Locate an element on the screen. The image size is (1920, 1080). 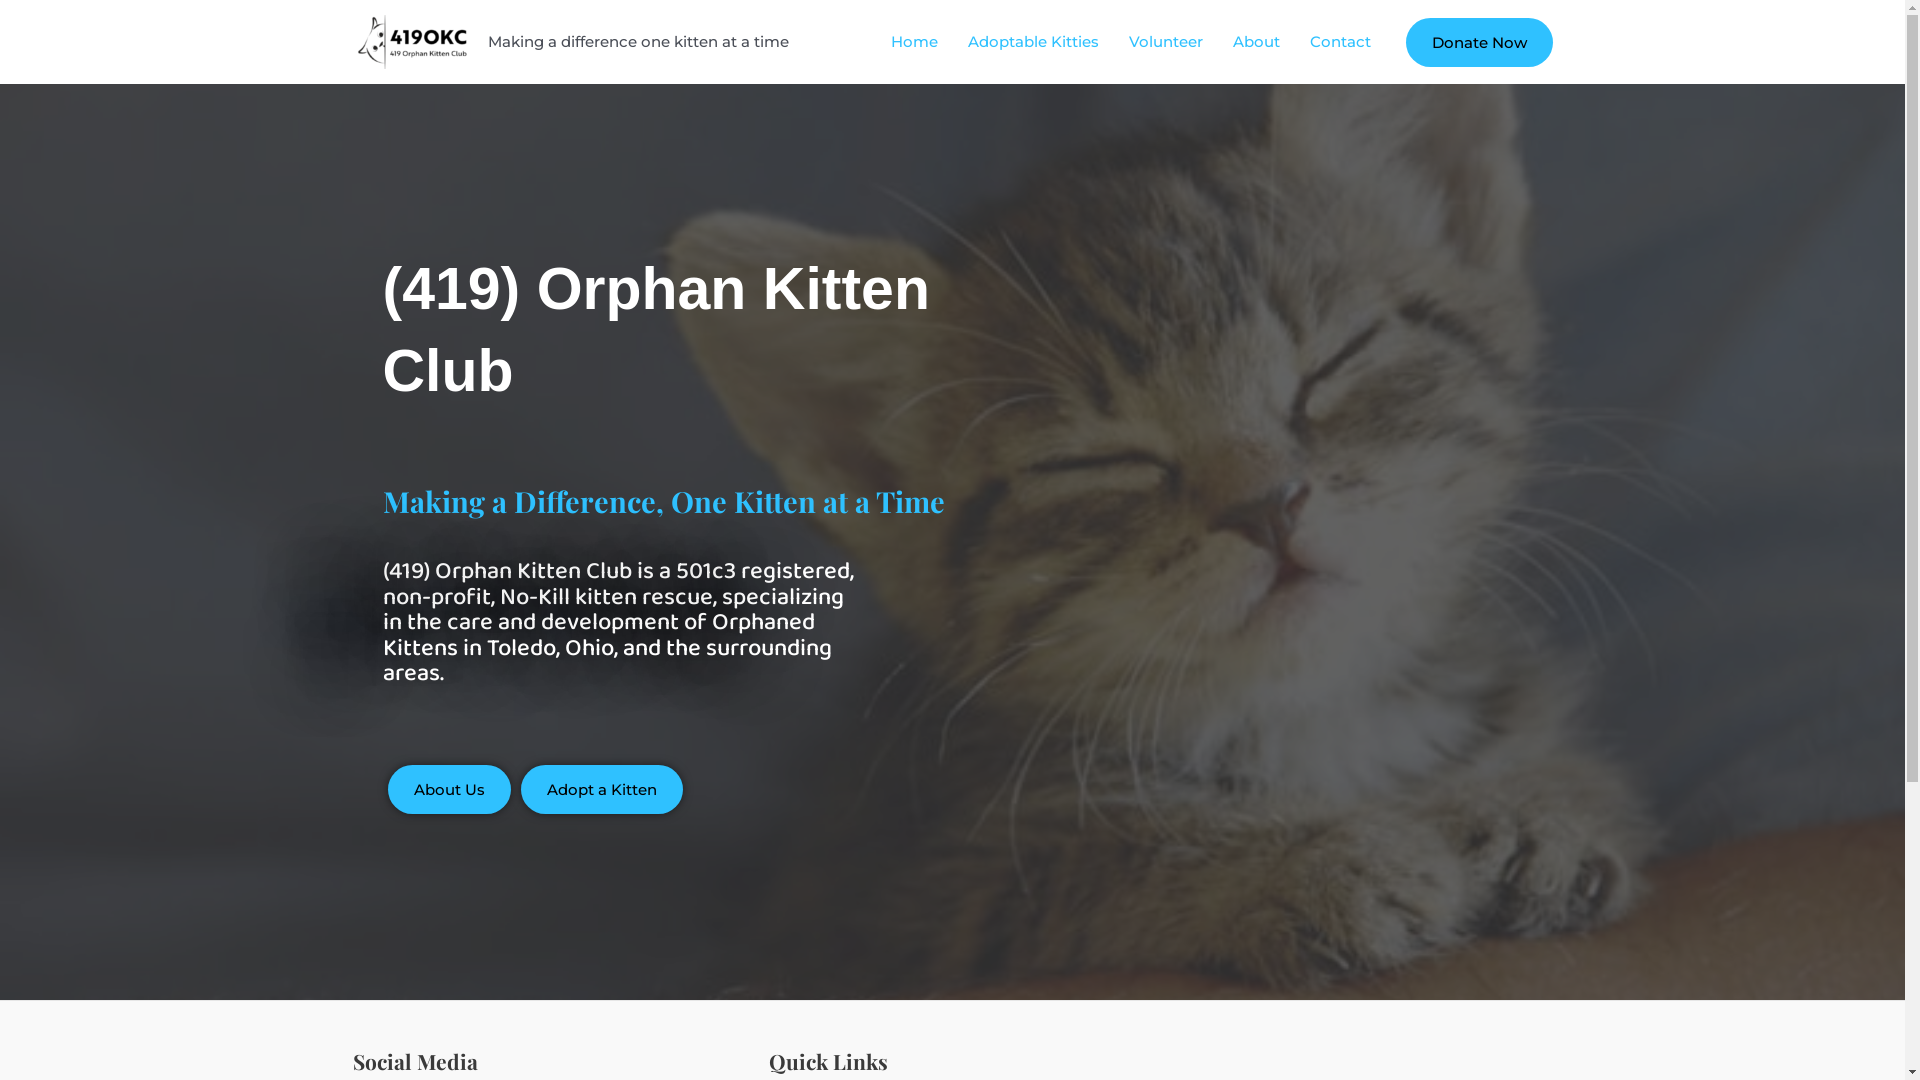
Volunteer is located at coordinates (1166, 42).